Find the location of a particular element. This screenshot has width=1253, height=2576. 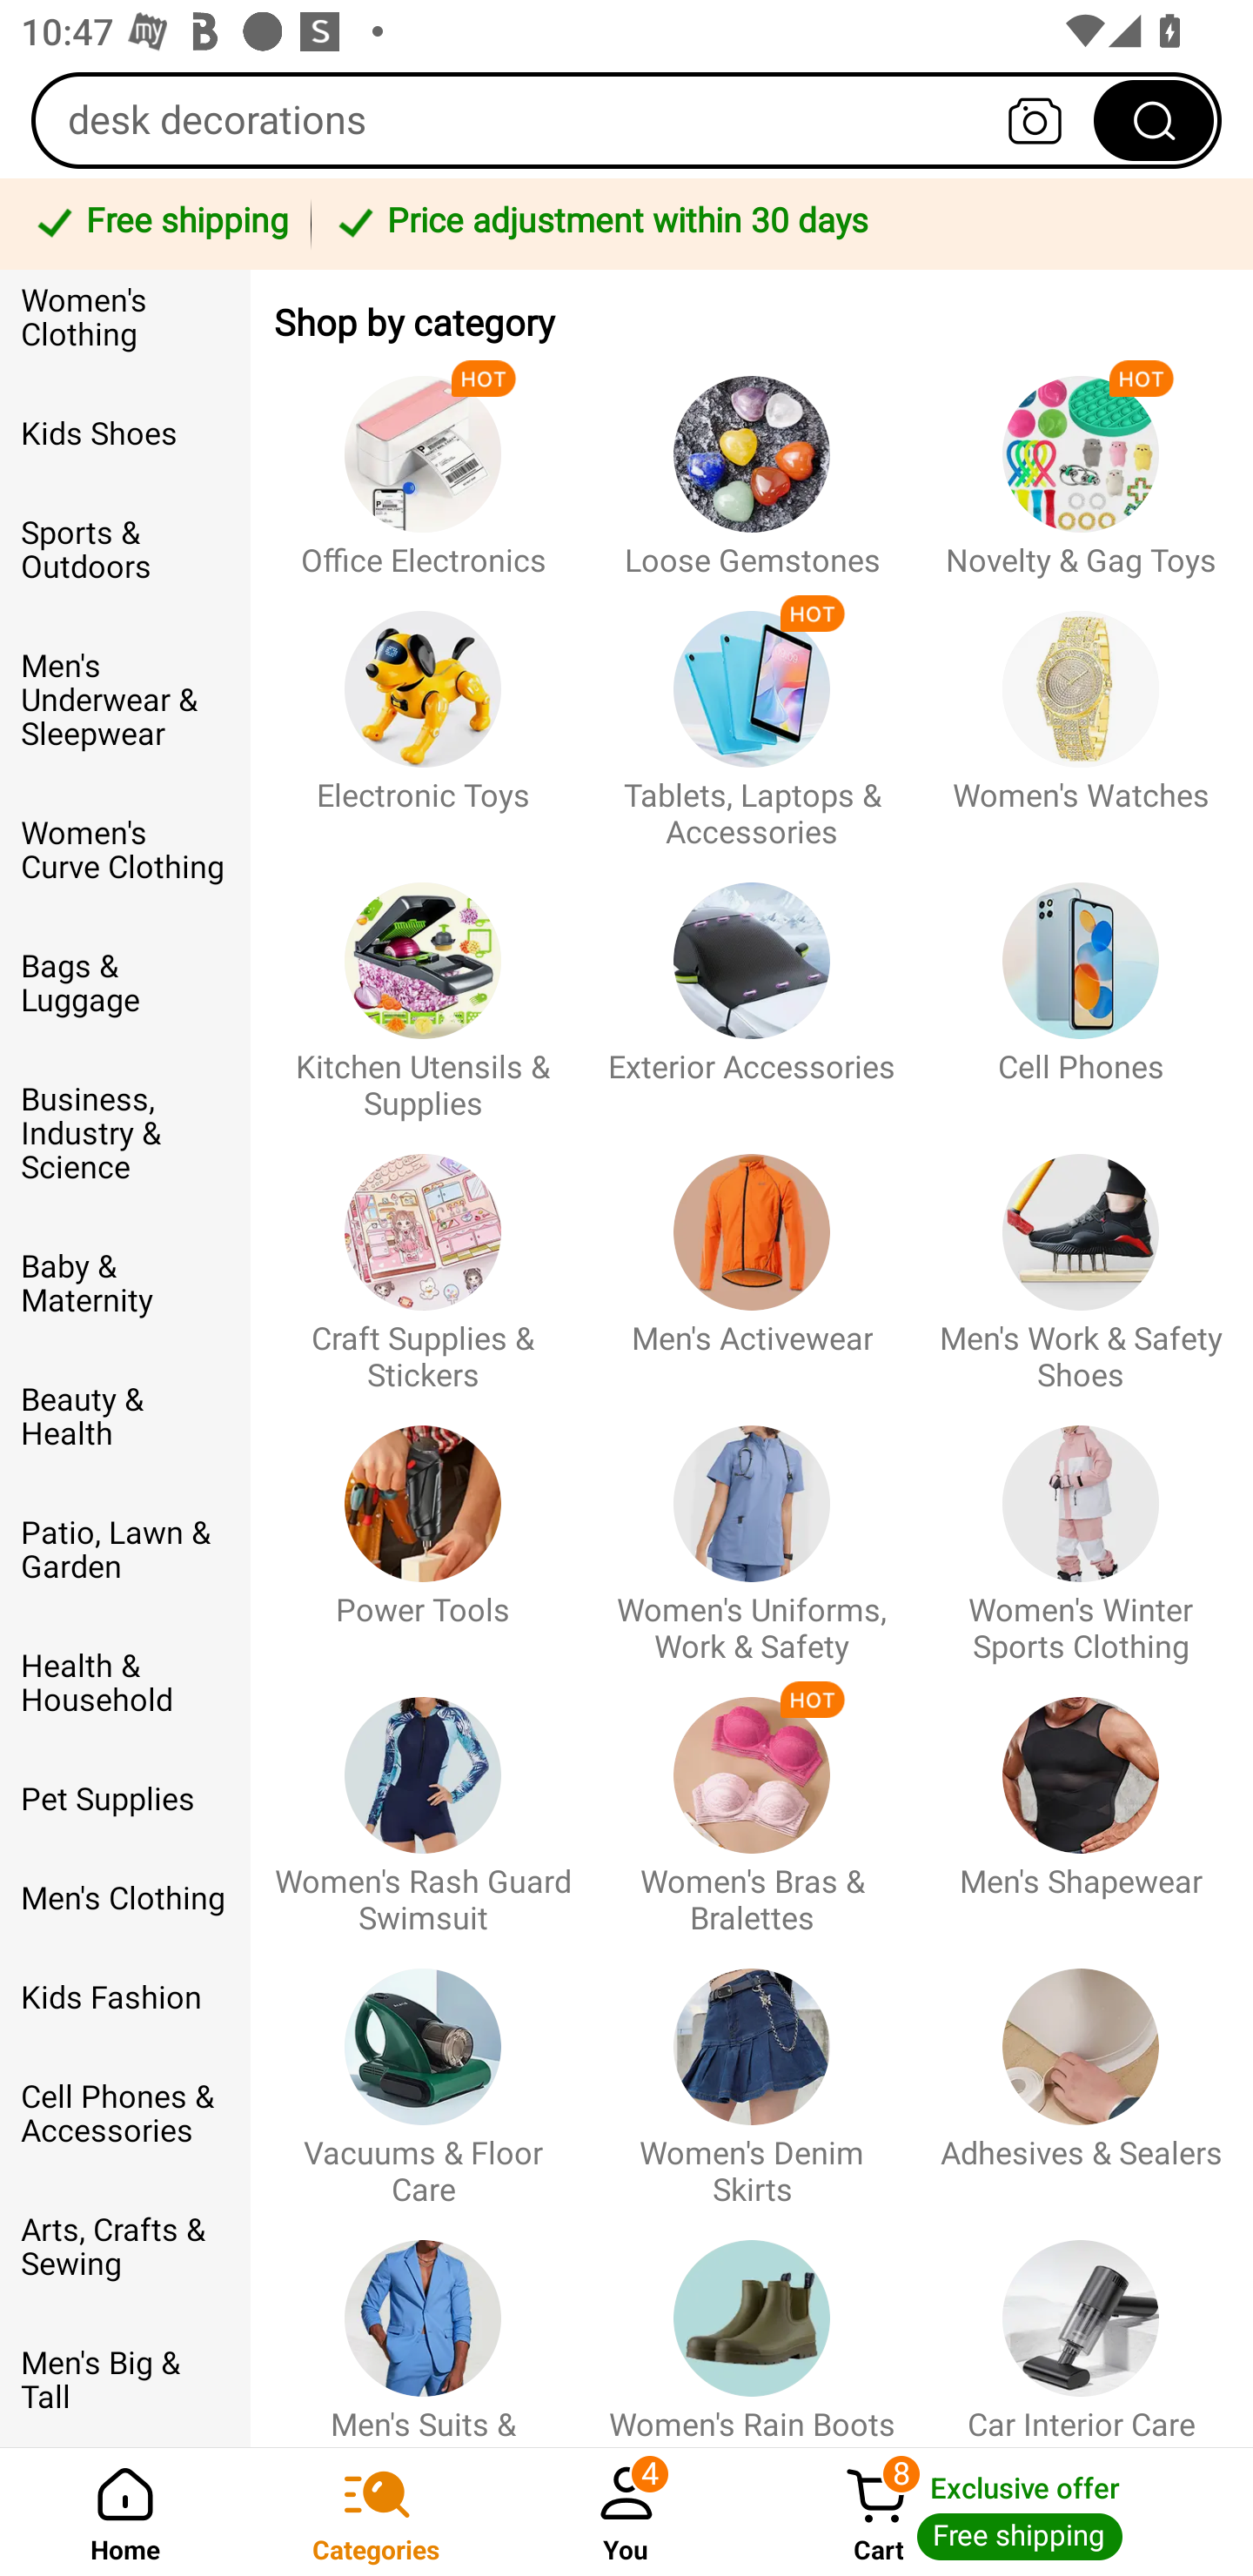

Men's Shapewear is located at coordinates (1081, 1801).